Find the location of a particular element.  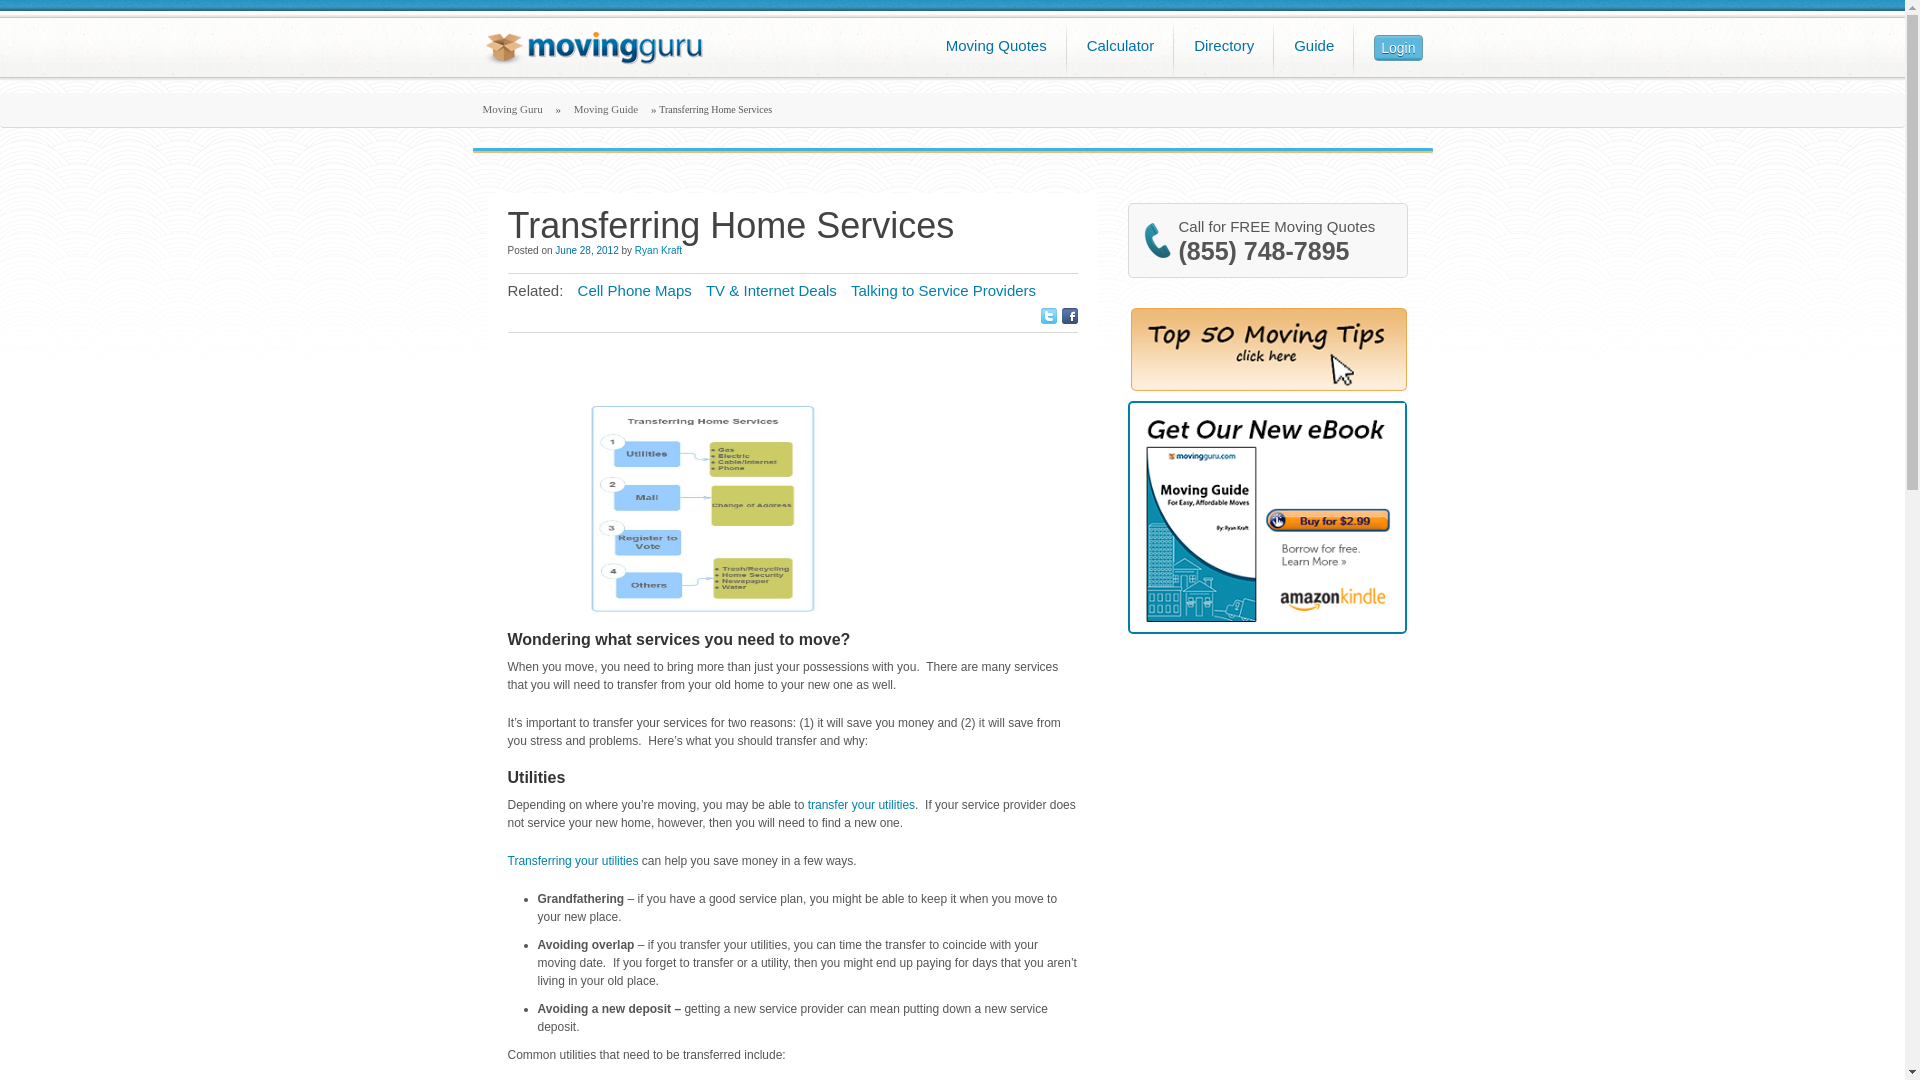

transfer your utilities is located at coordinates (862, 805).